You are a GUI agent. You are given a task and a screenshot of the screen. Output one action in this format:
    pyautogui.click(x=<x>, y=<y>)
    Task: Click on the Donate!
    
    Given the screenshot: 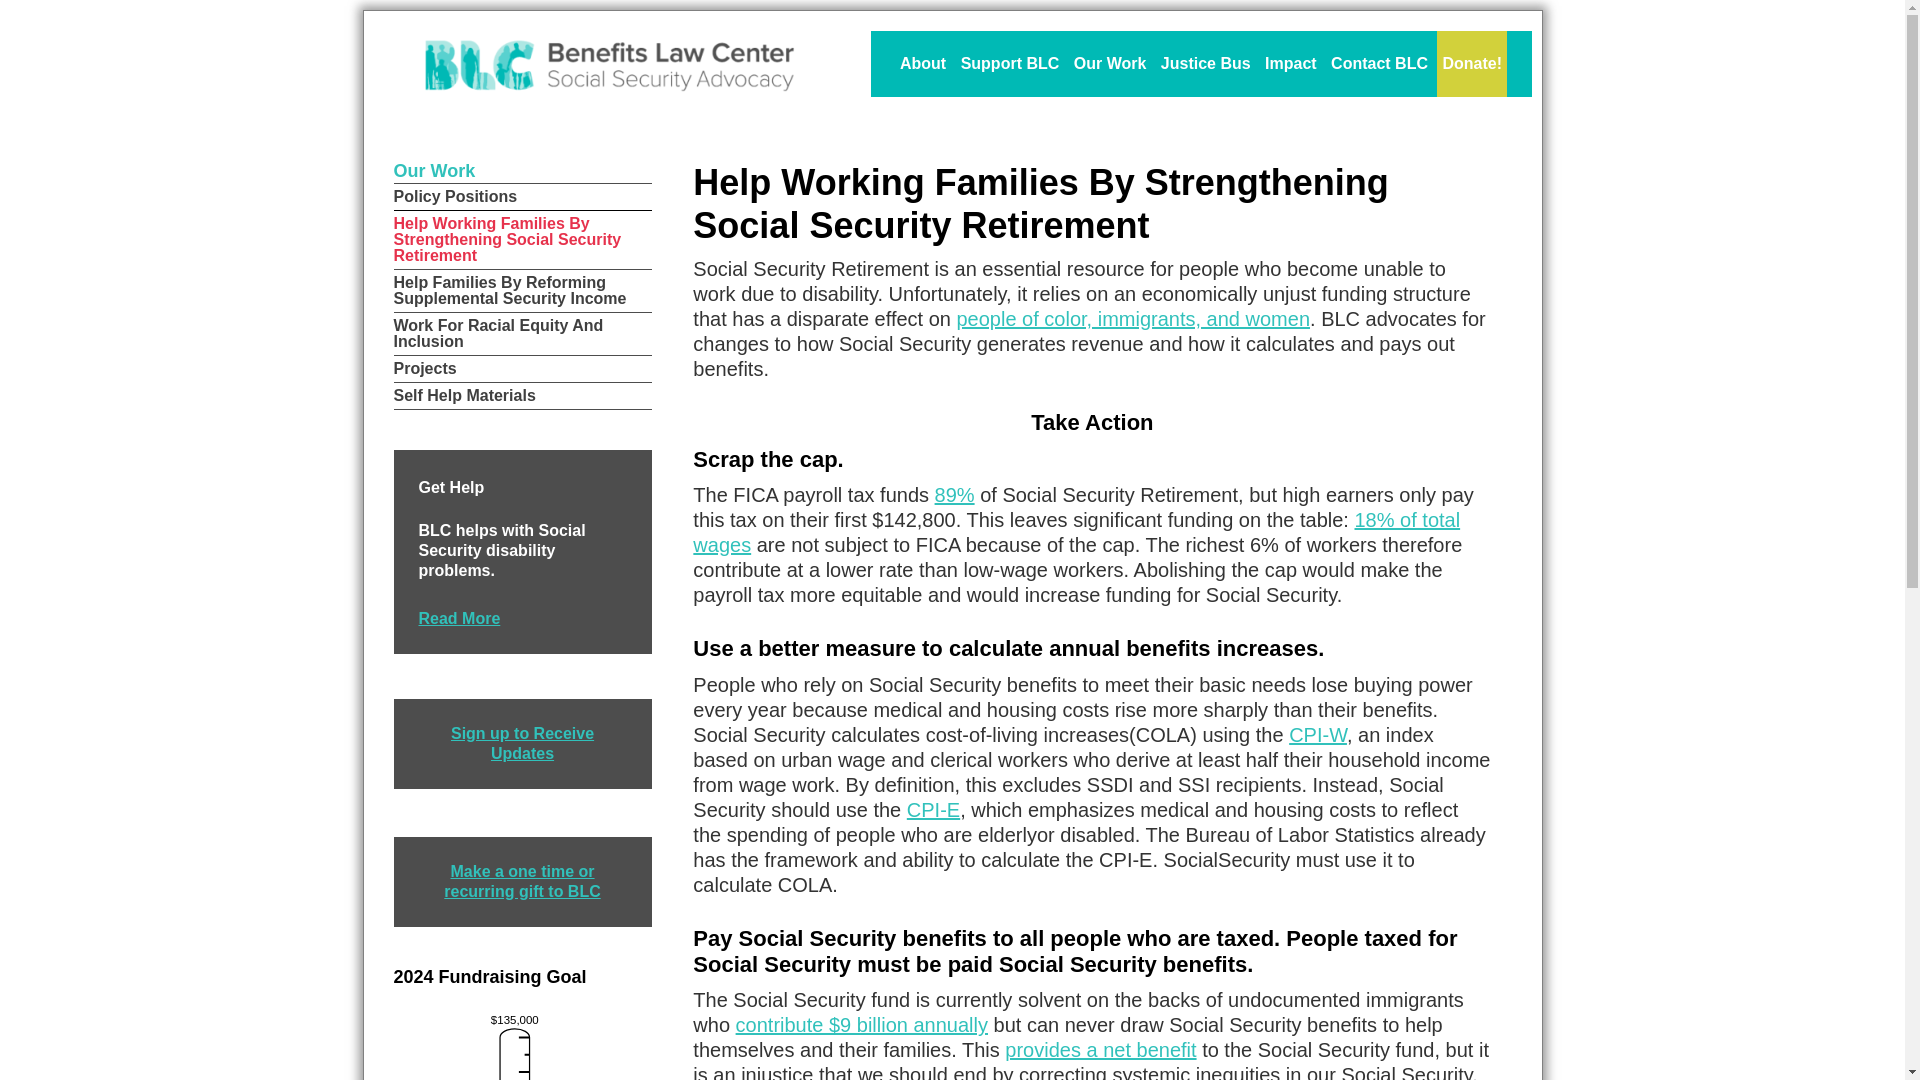 What is the action you would take?
    pyautogui.click(x=1472, y=64)
    